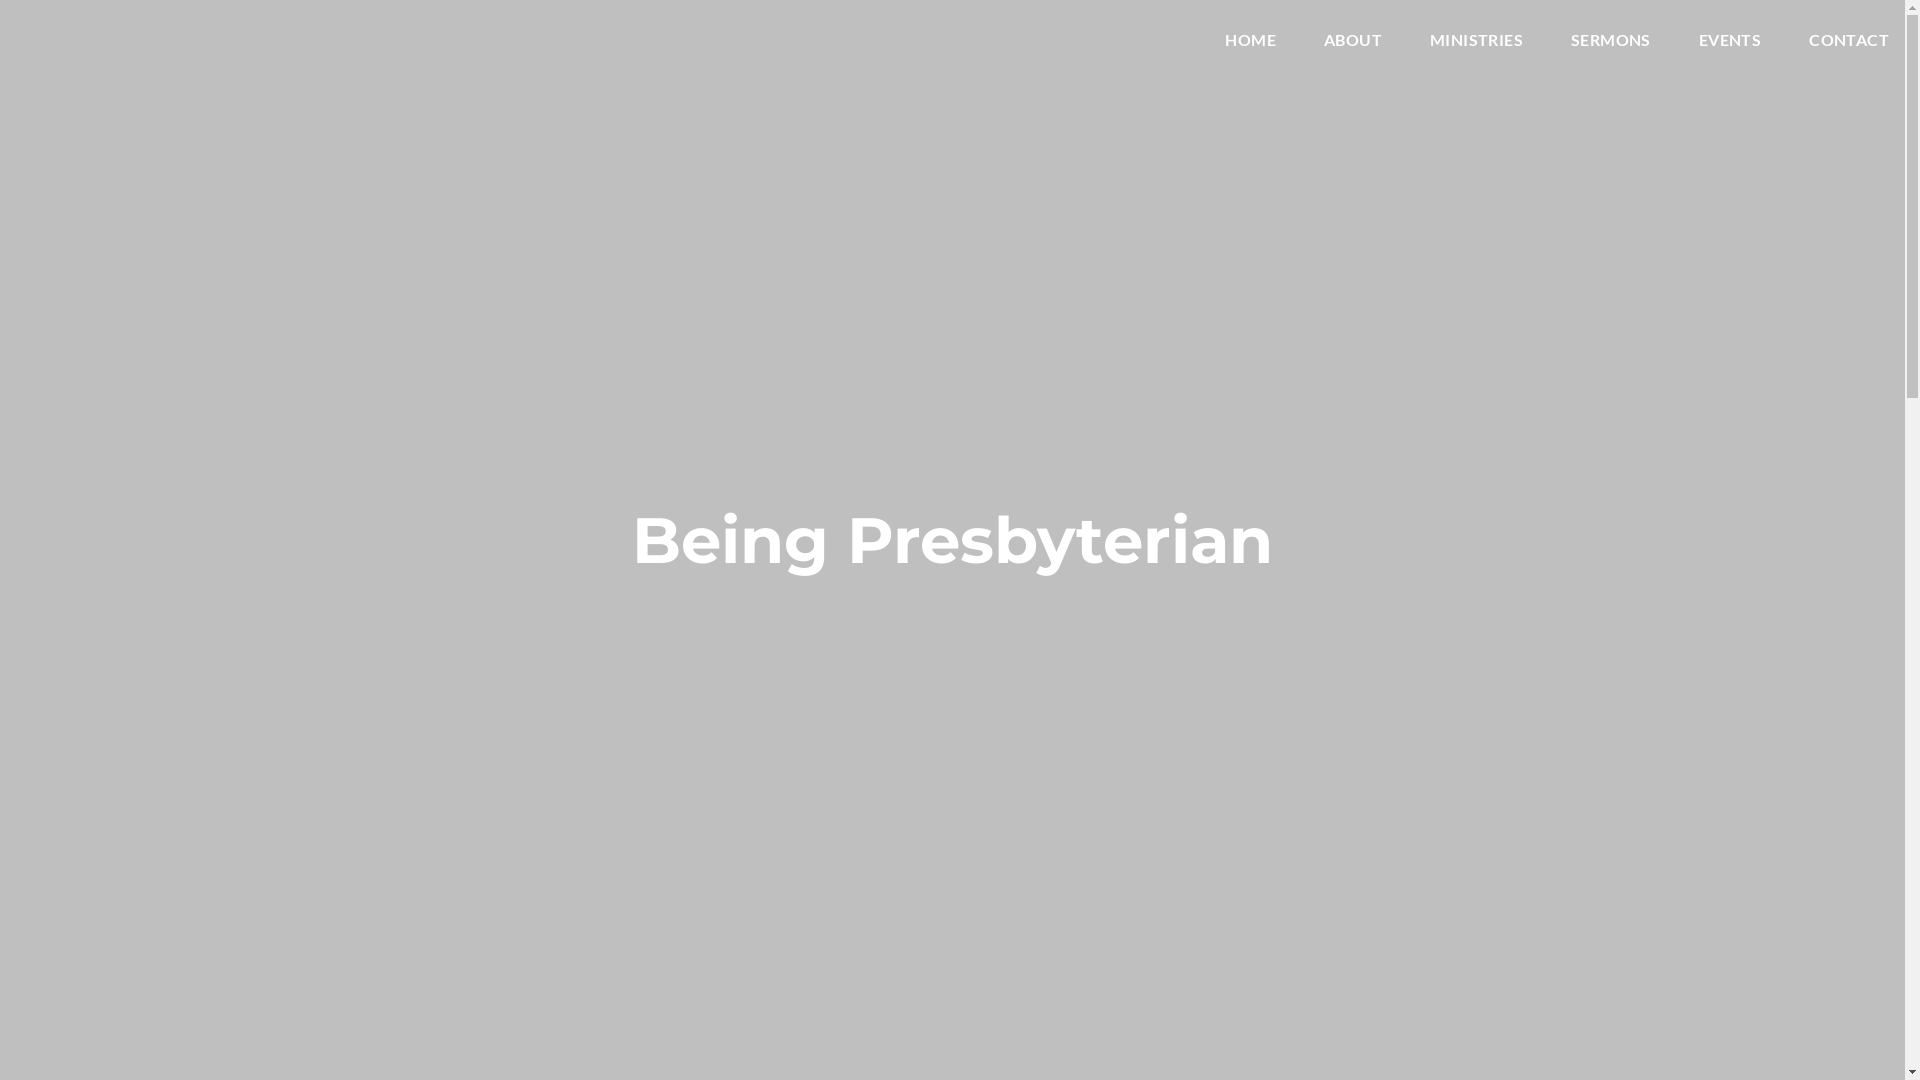  I want to click on EVENTS, so click(1730, 44).